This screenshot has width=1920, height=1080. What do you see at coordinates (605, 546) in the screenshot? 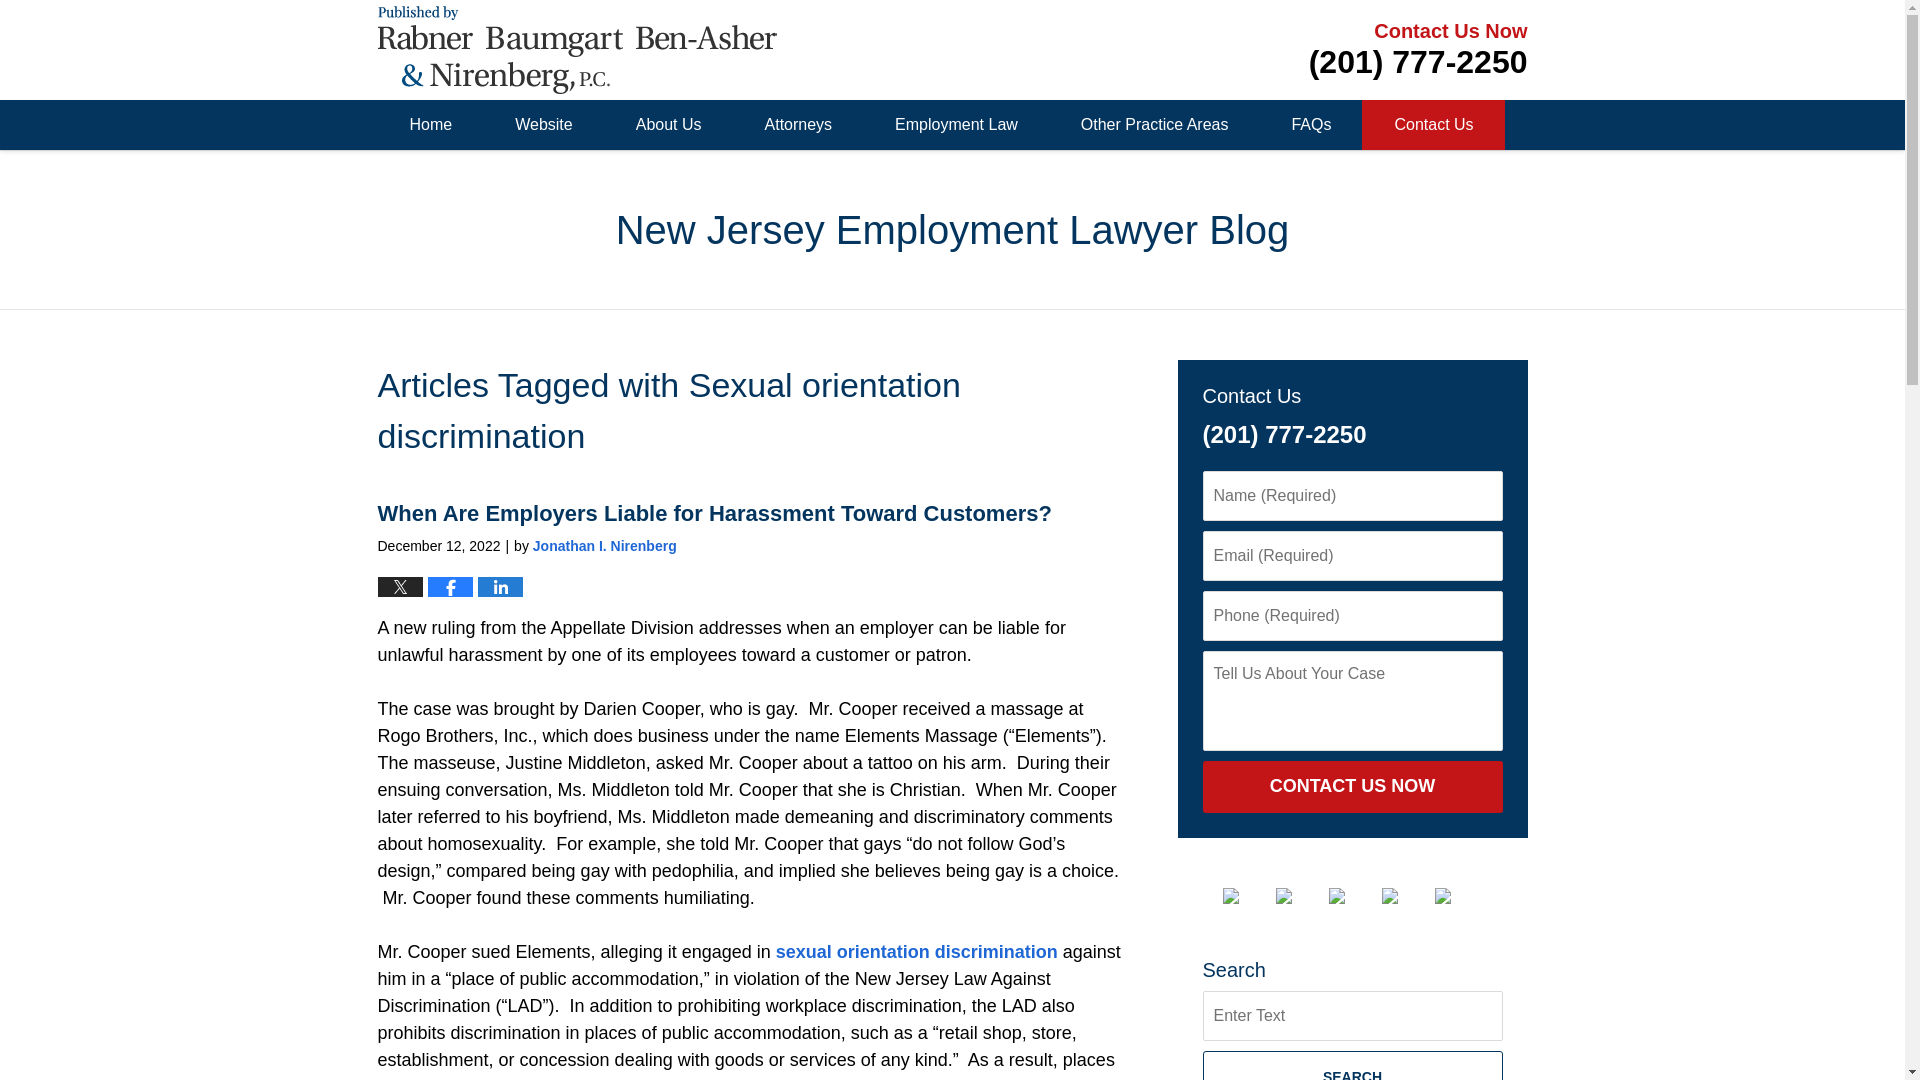
I see `Jonathan I. Nirenberg` at bounding box center [605, 546].